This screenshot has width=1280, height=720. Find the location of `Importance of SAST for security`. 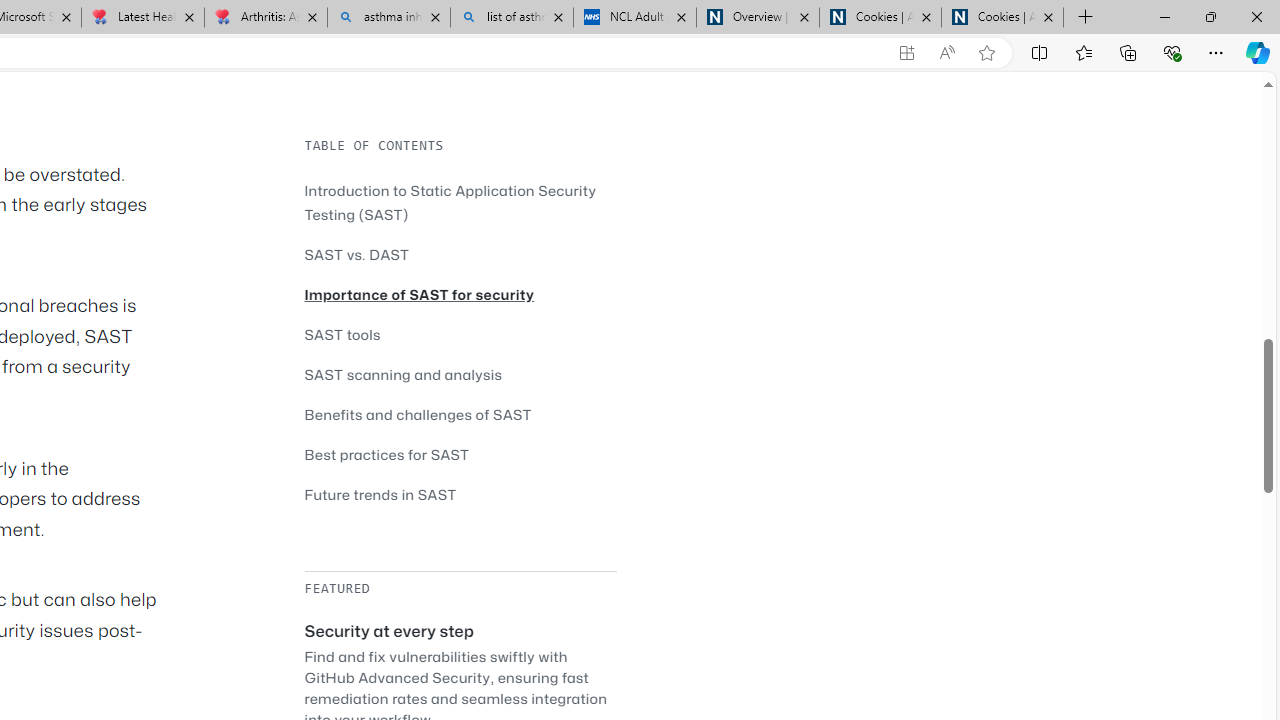

Importance of SAST for security is located at coordinates (460, 294).